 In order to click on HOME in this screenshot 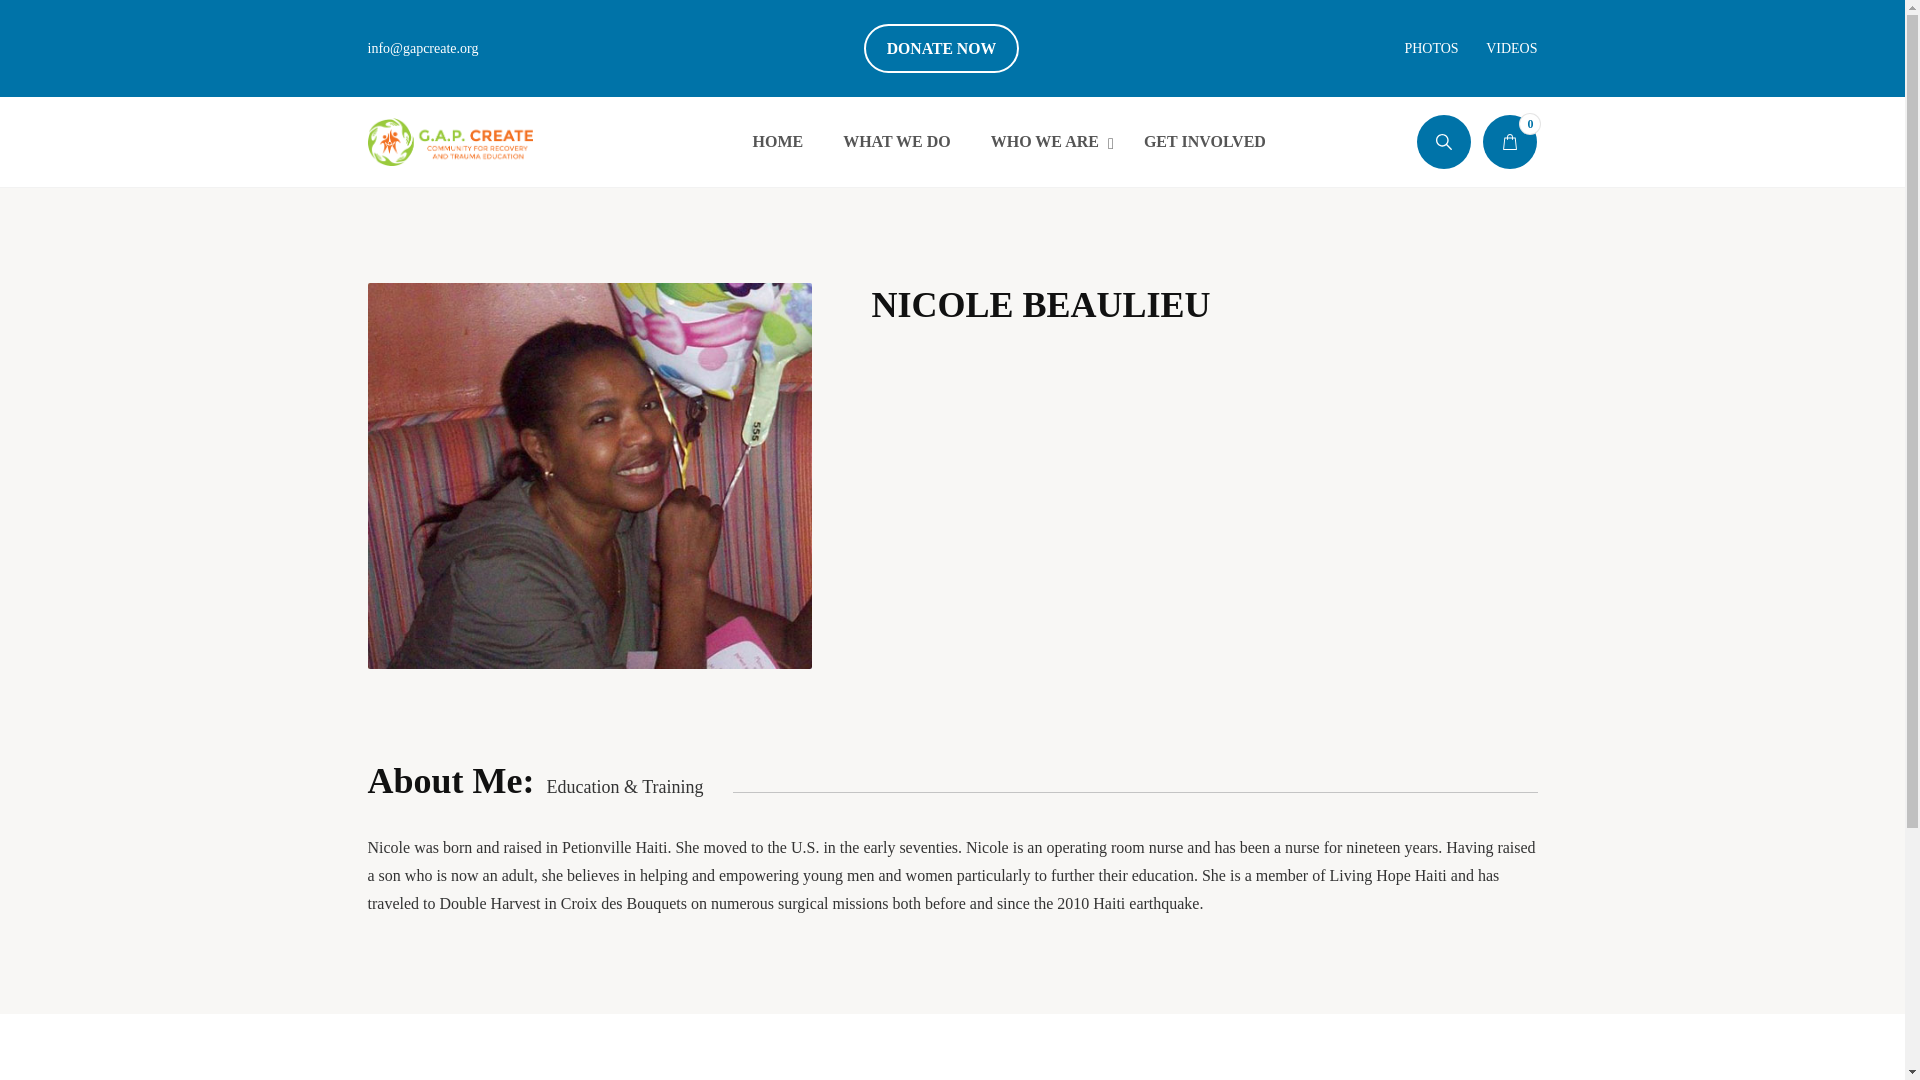, I will do `click(777, 142)`.